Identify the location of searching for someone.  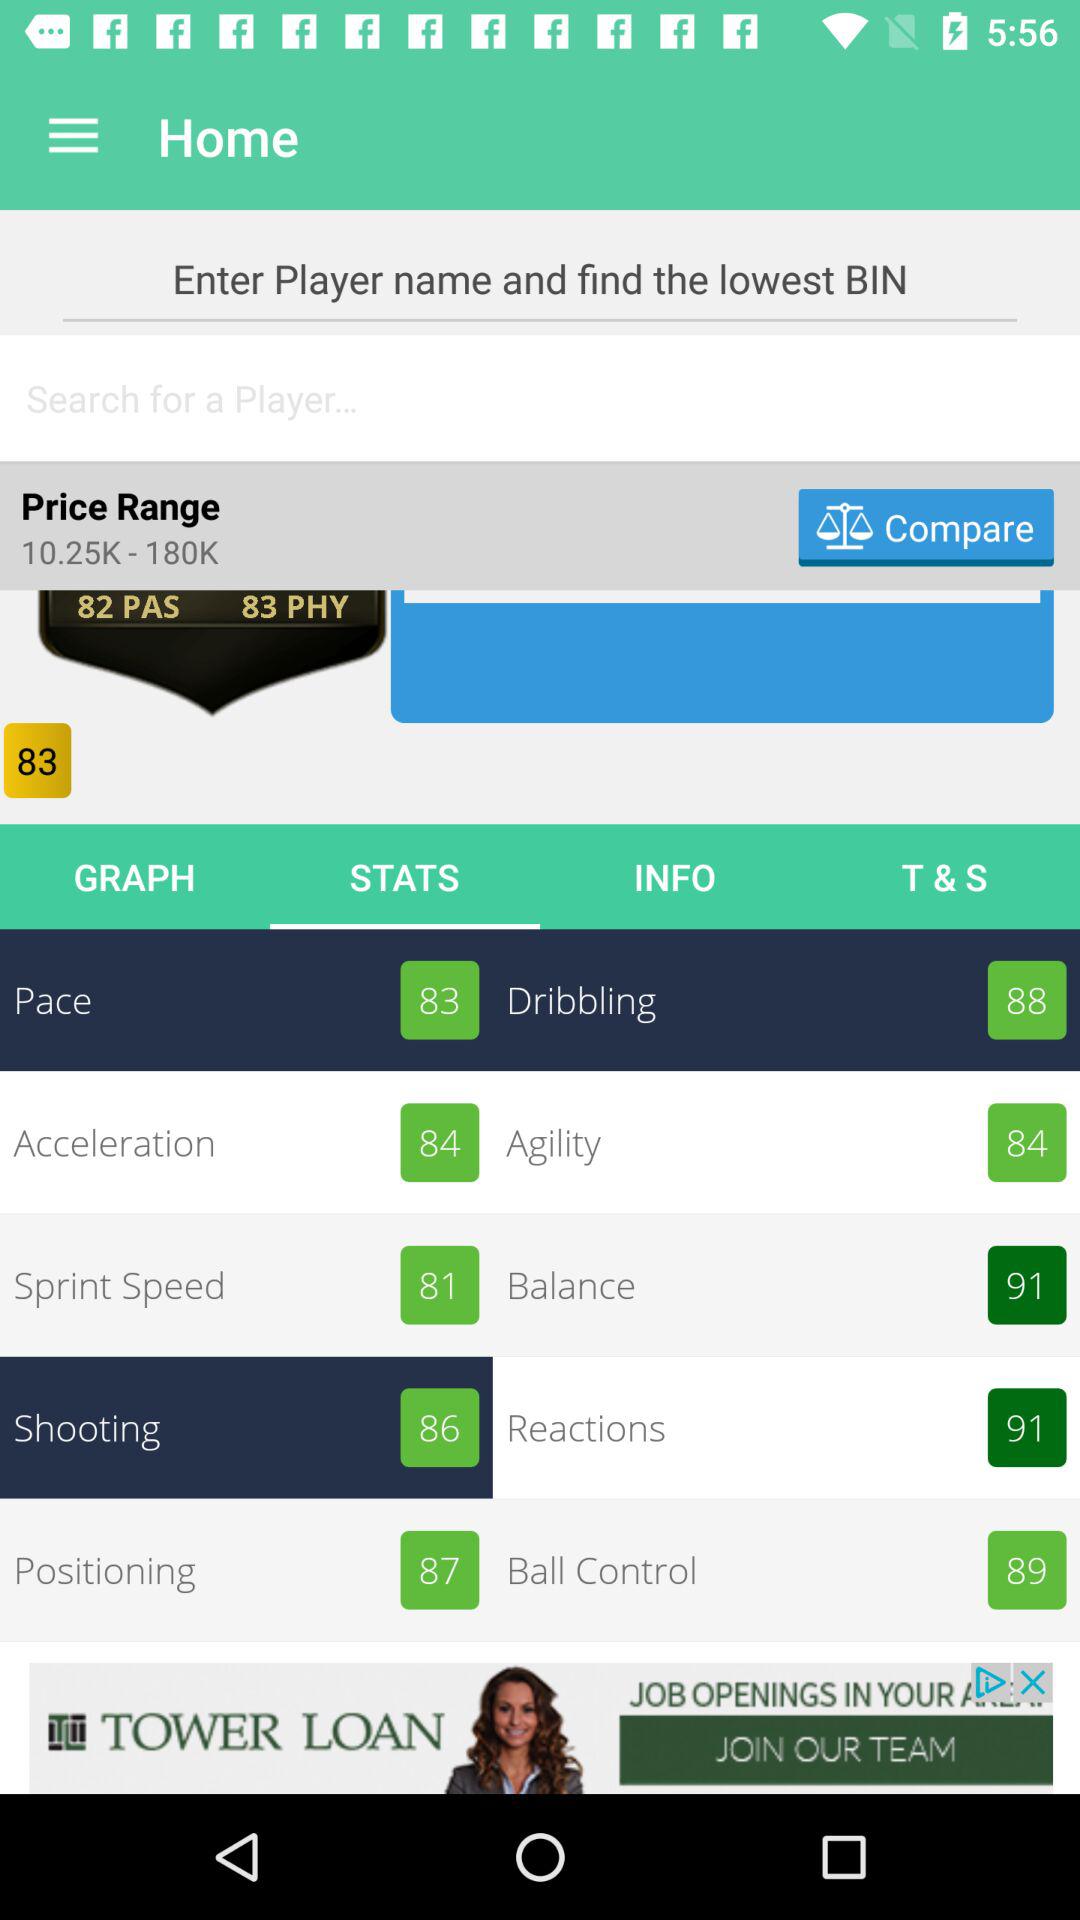
(540, 398).